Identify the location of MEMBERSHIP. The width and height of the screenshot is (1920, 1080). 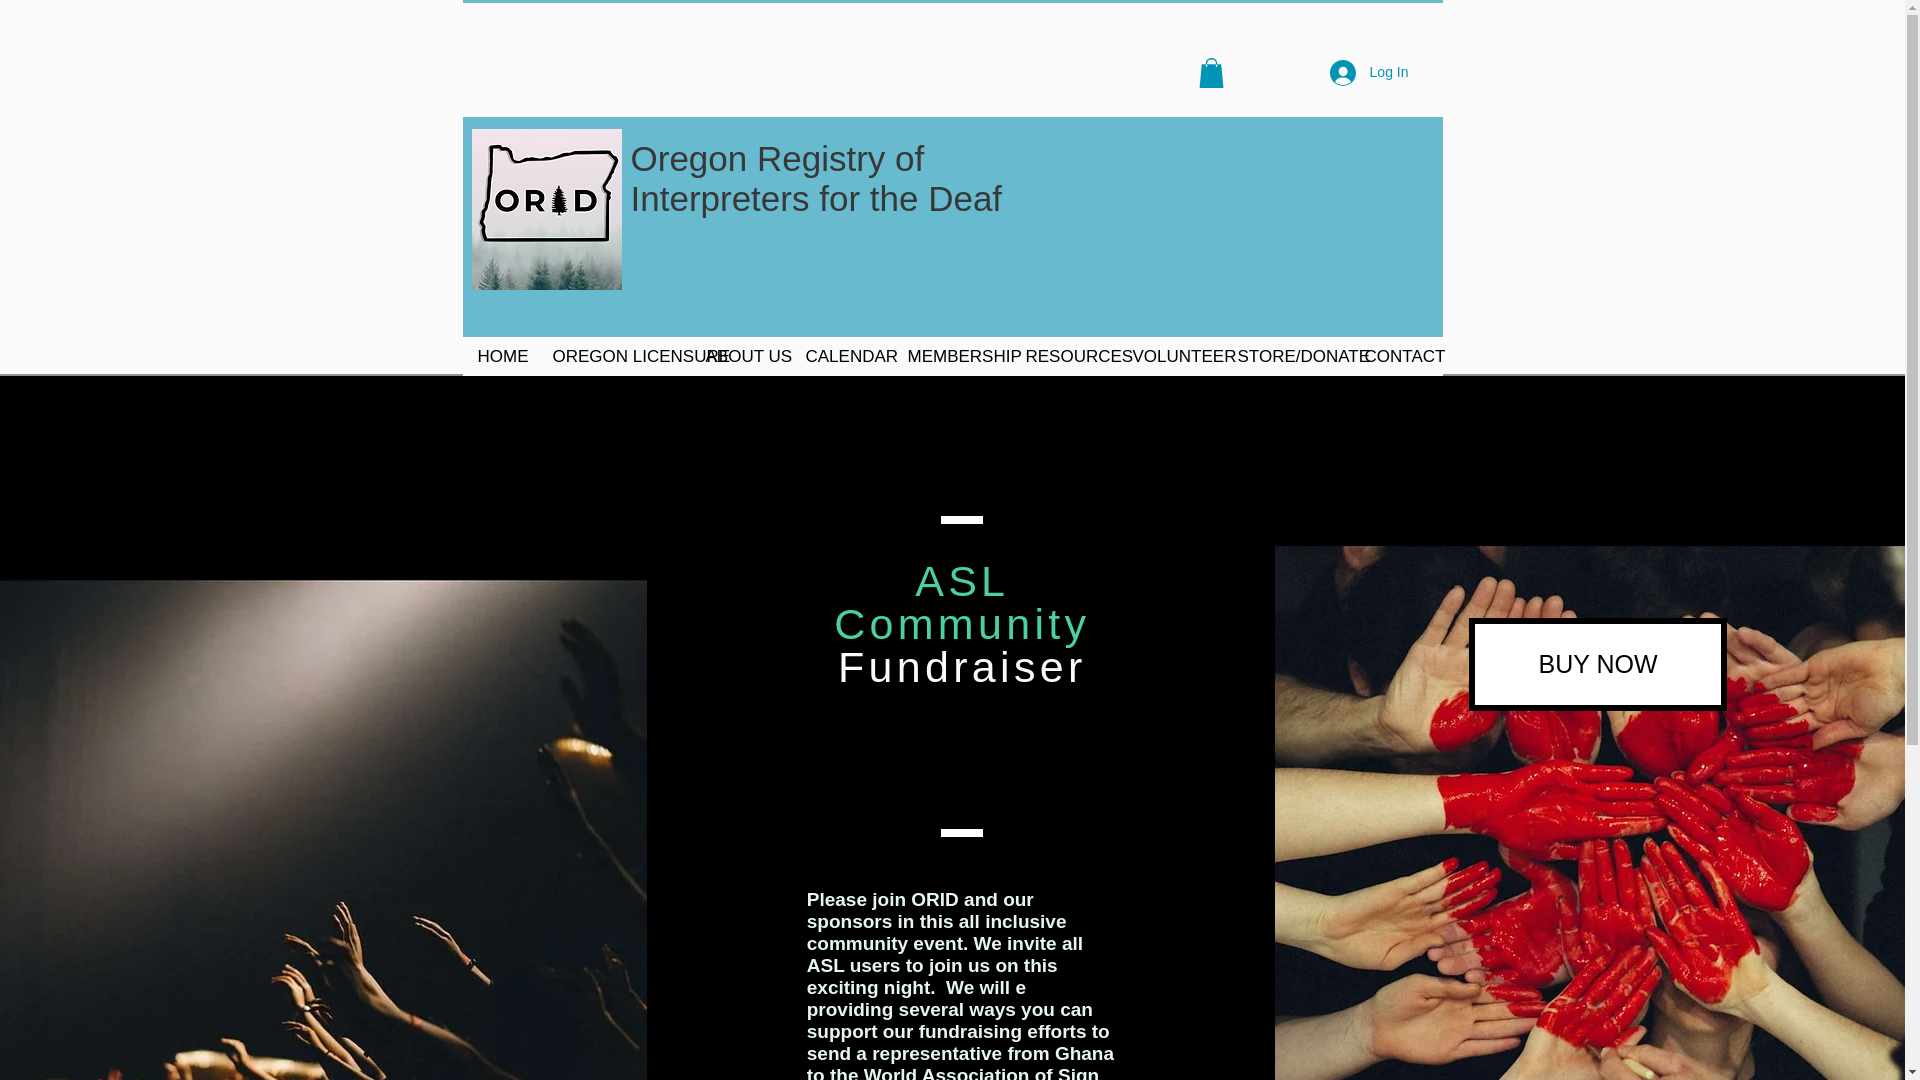
(816, 178).